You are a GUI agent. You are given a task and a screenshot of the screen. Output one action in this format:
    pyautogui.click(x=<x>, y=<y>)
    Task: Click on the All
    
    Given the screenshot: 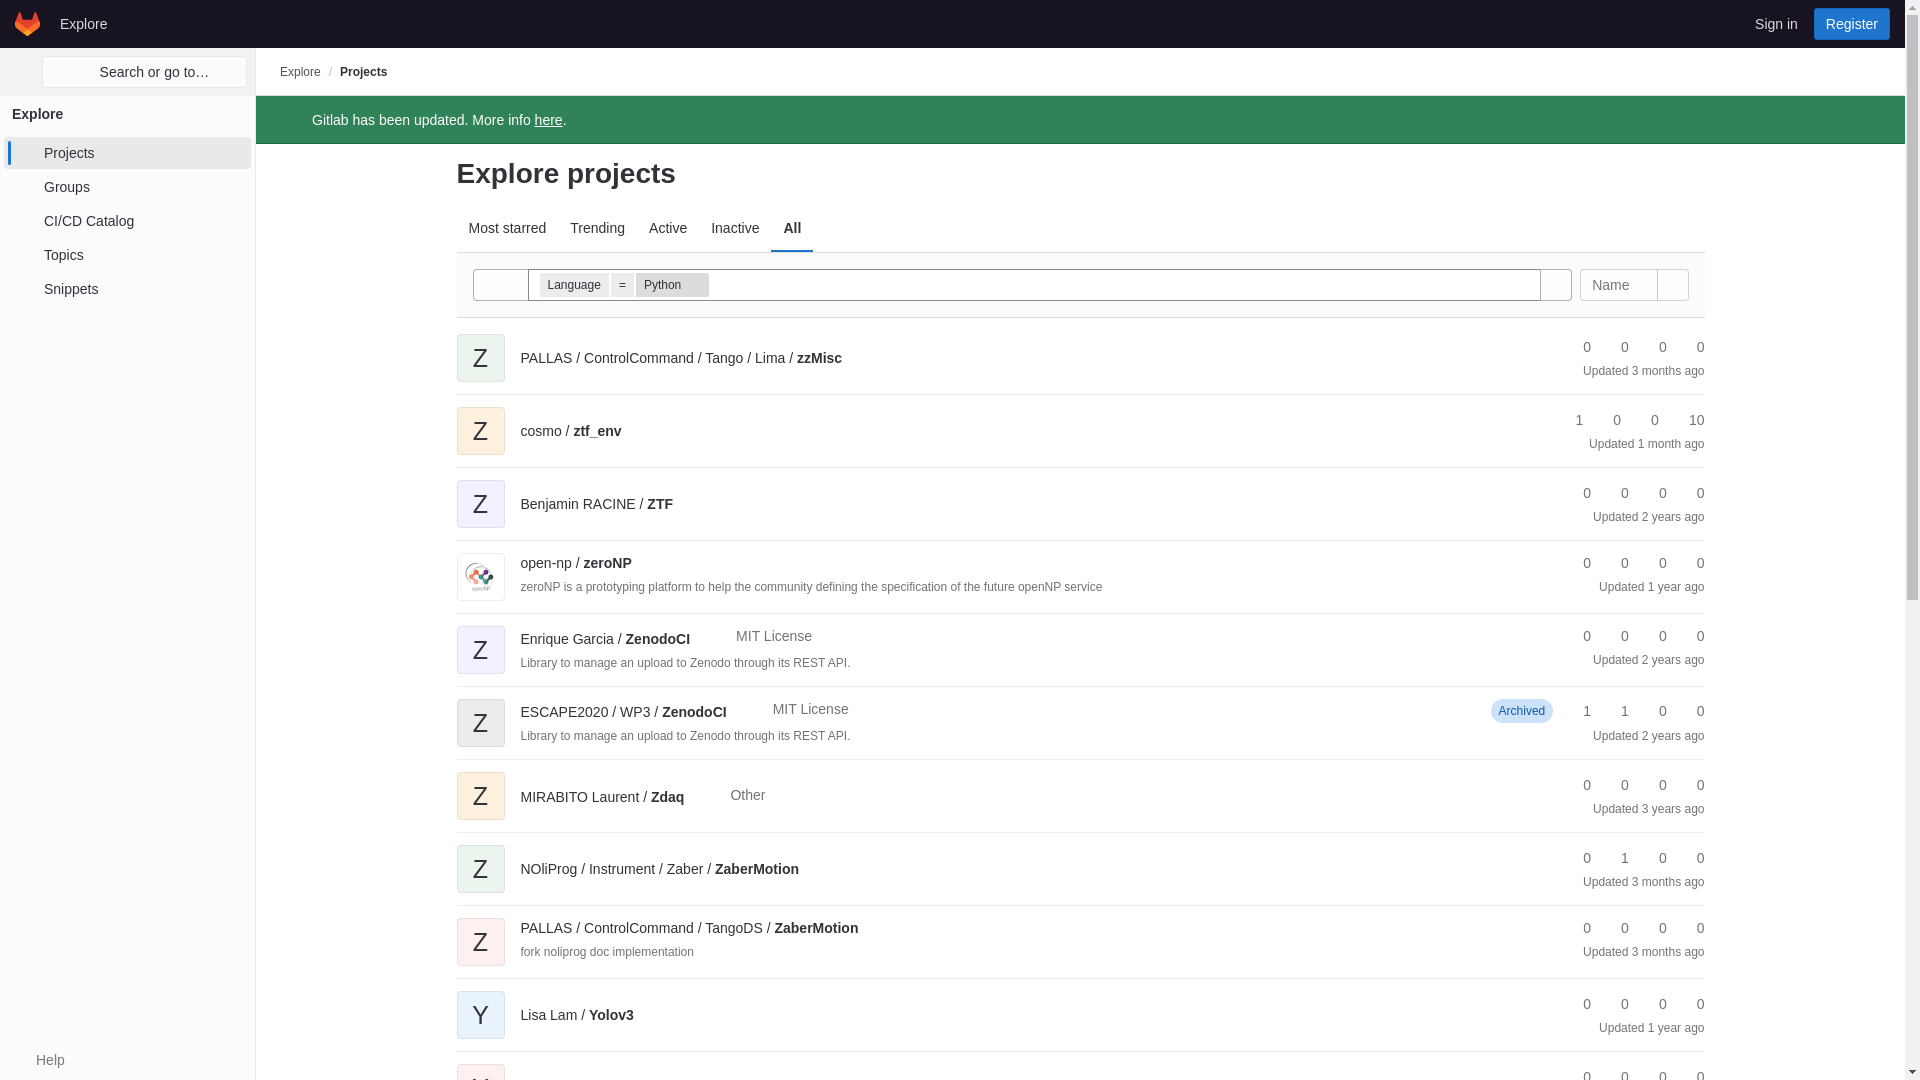 What is the action you would take?
    pyautogui.click(x=792, y=228)
    